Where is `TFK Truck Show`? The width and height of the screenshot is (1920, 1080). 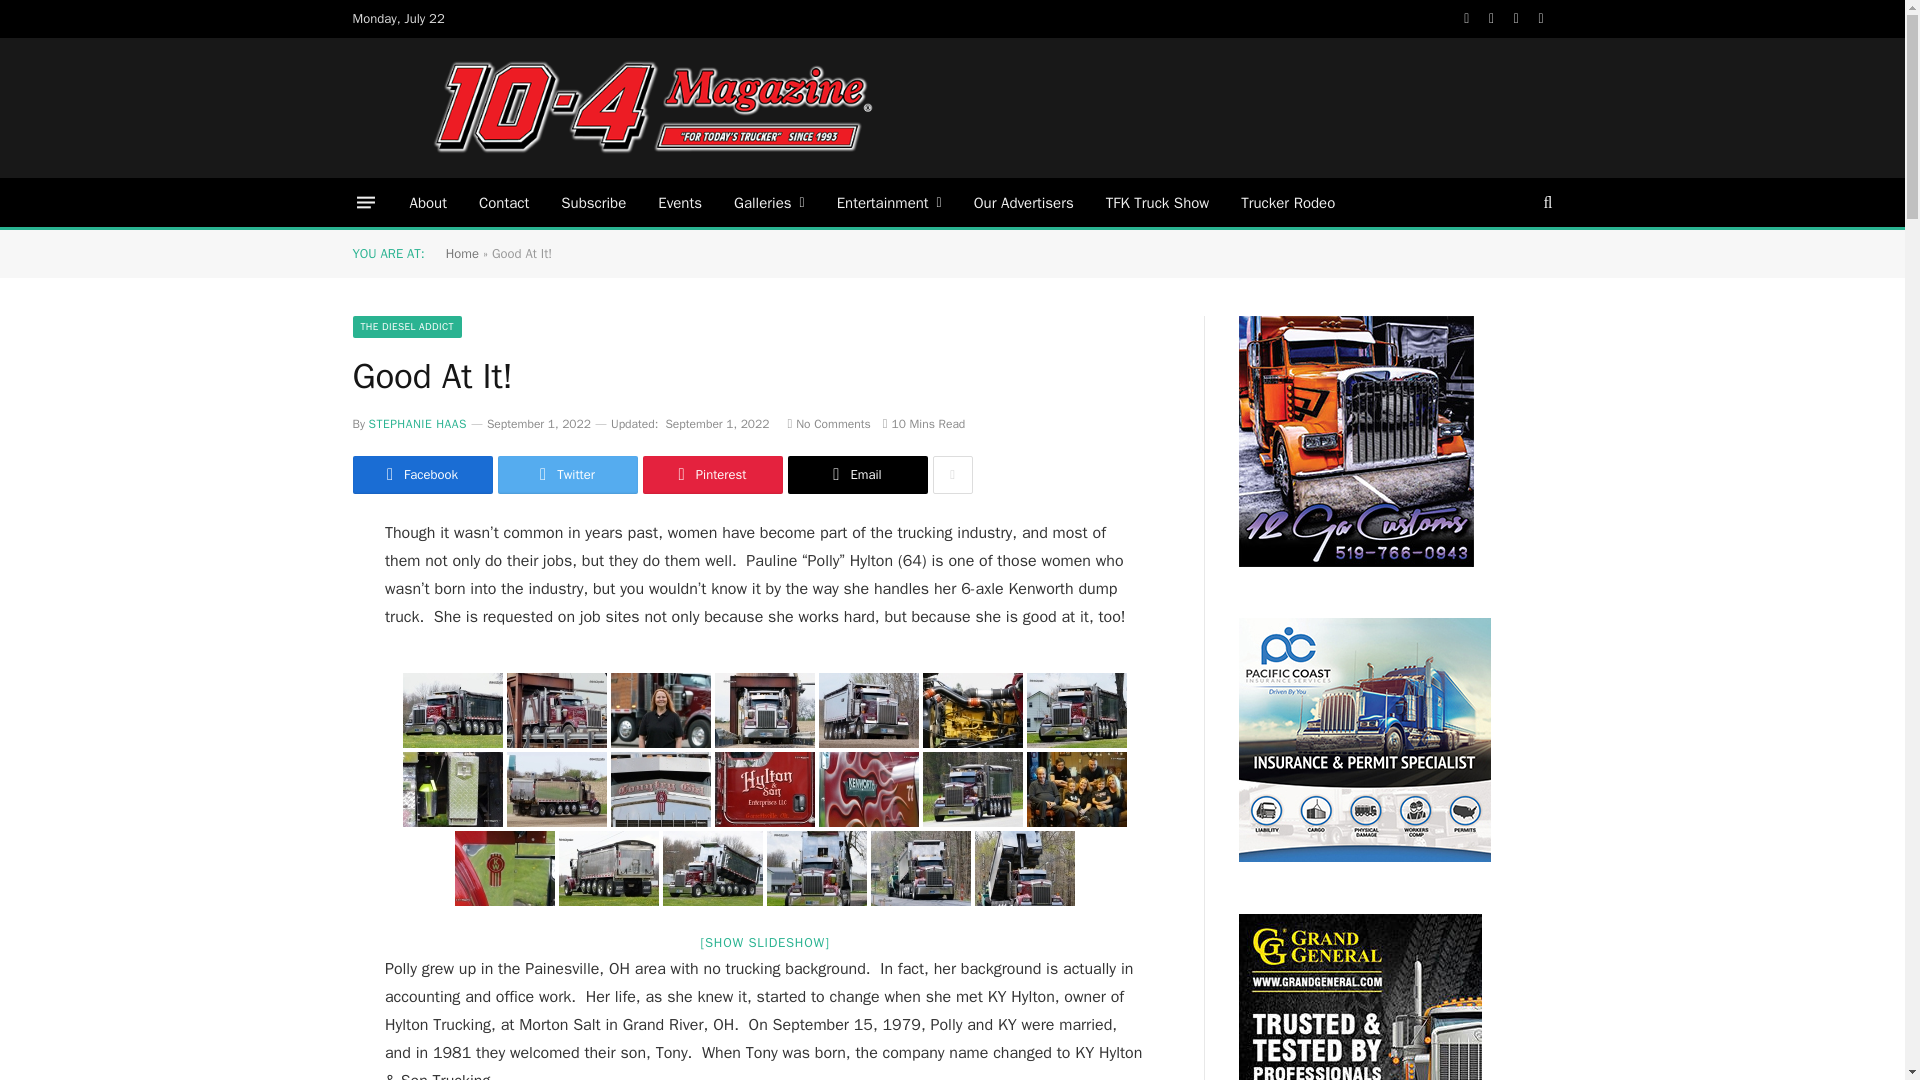 TFK Truck Show is located at coordinates (1157, 202).